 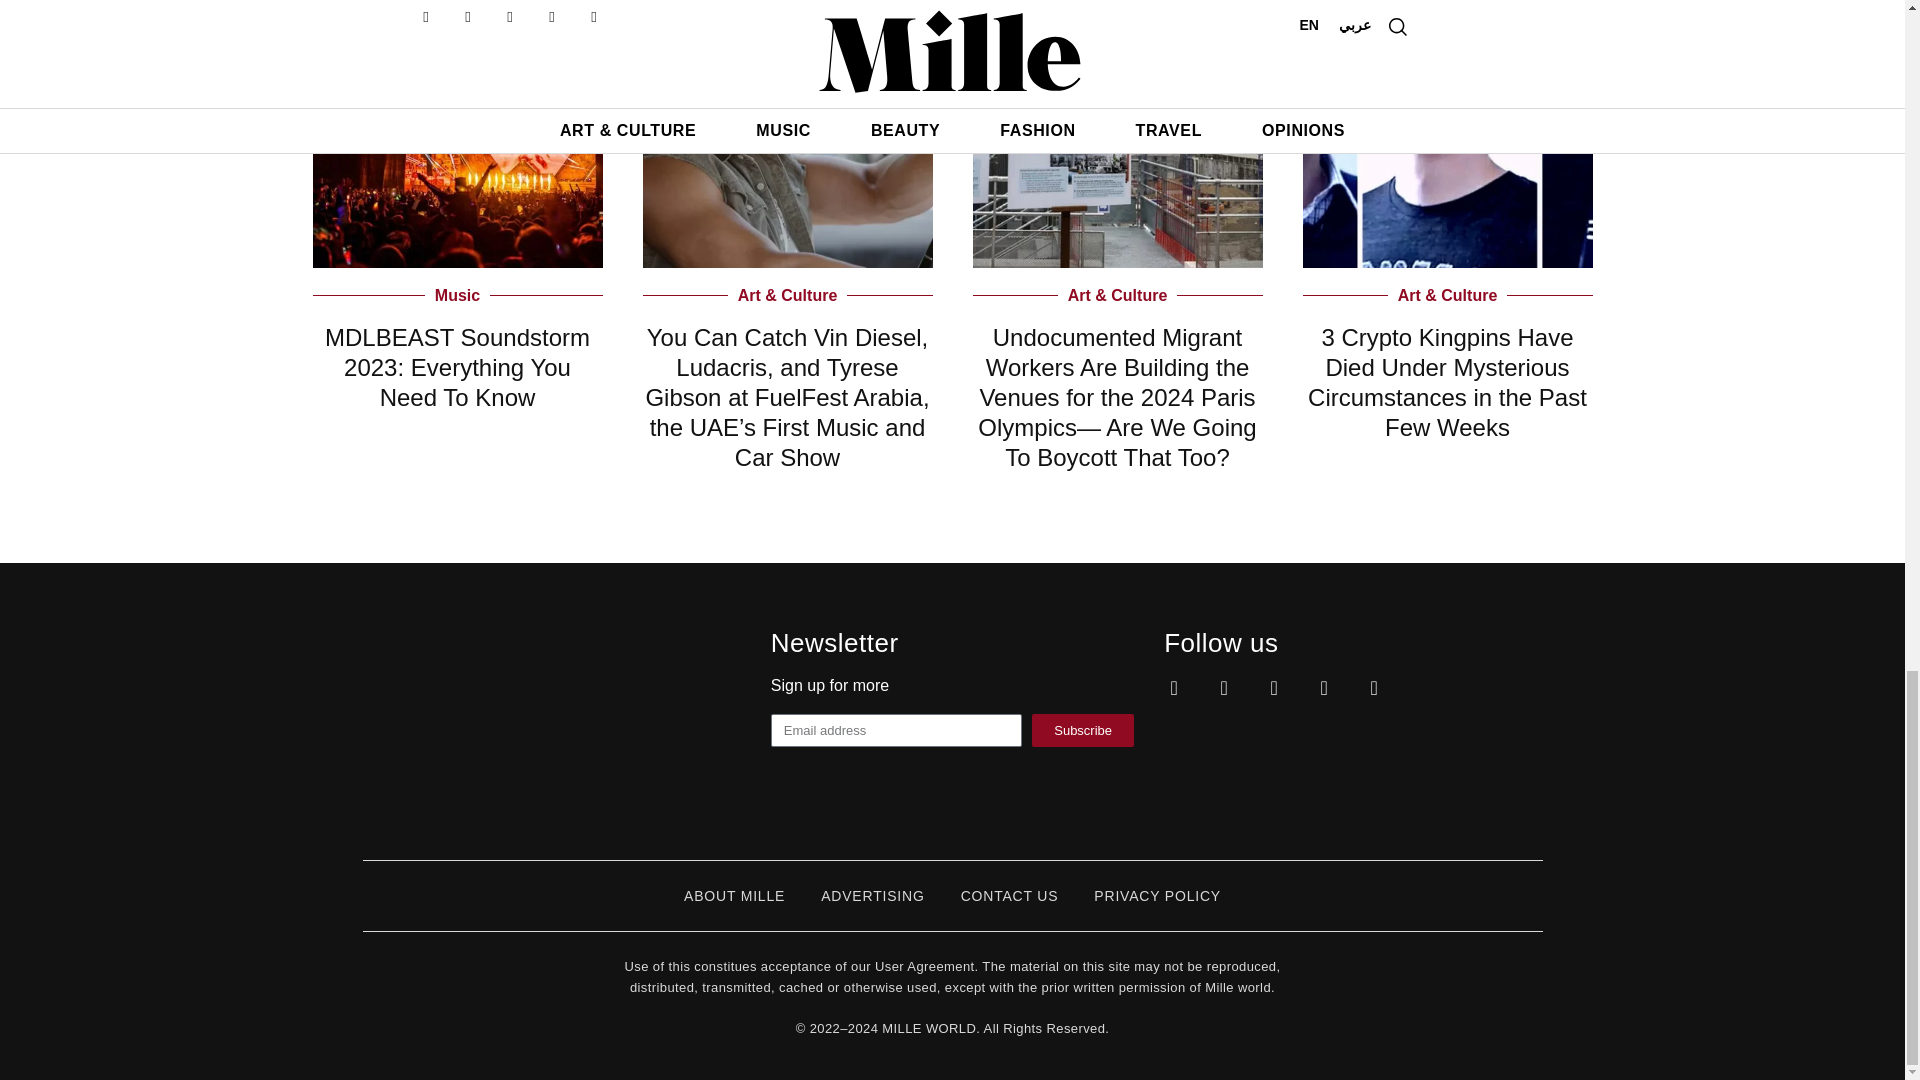 I want to click on Vin Diesel, so click(x=786, y=134).